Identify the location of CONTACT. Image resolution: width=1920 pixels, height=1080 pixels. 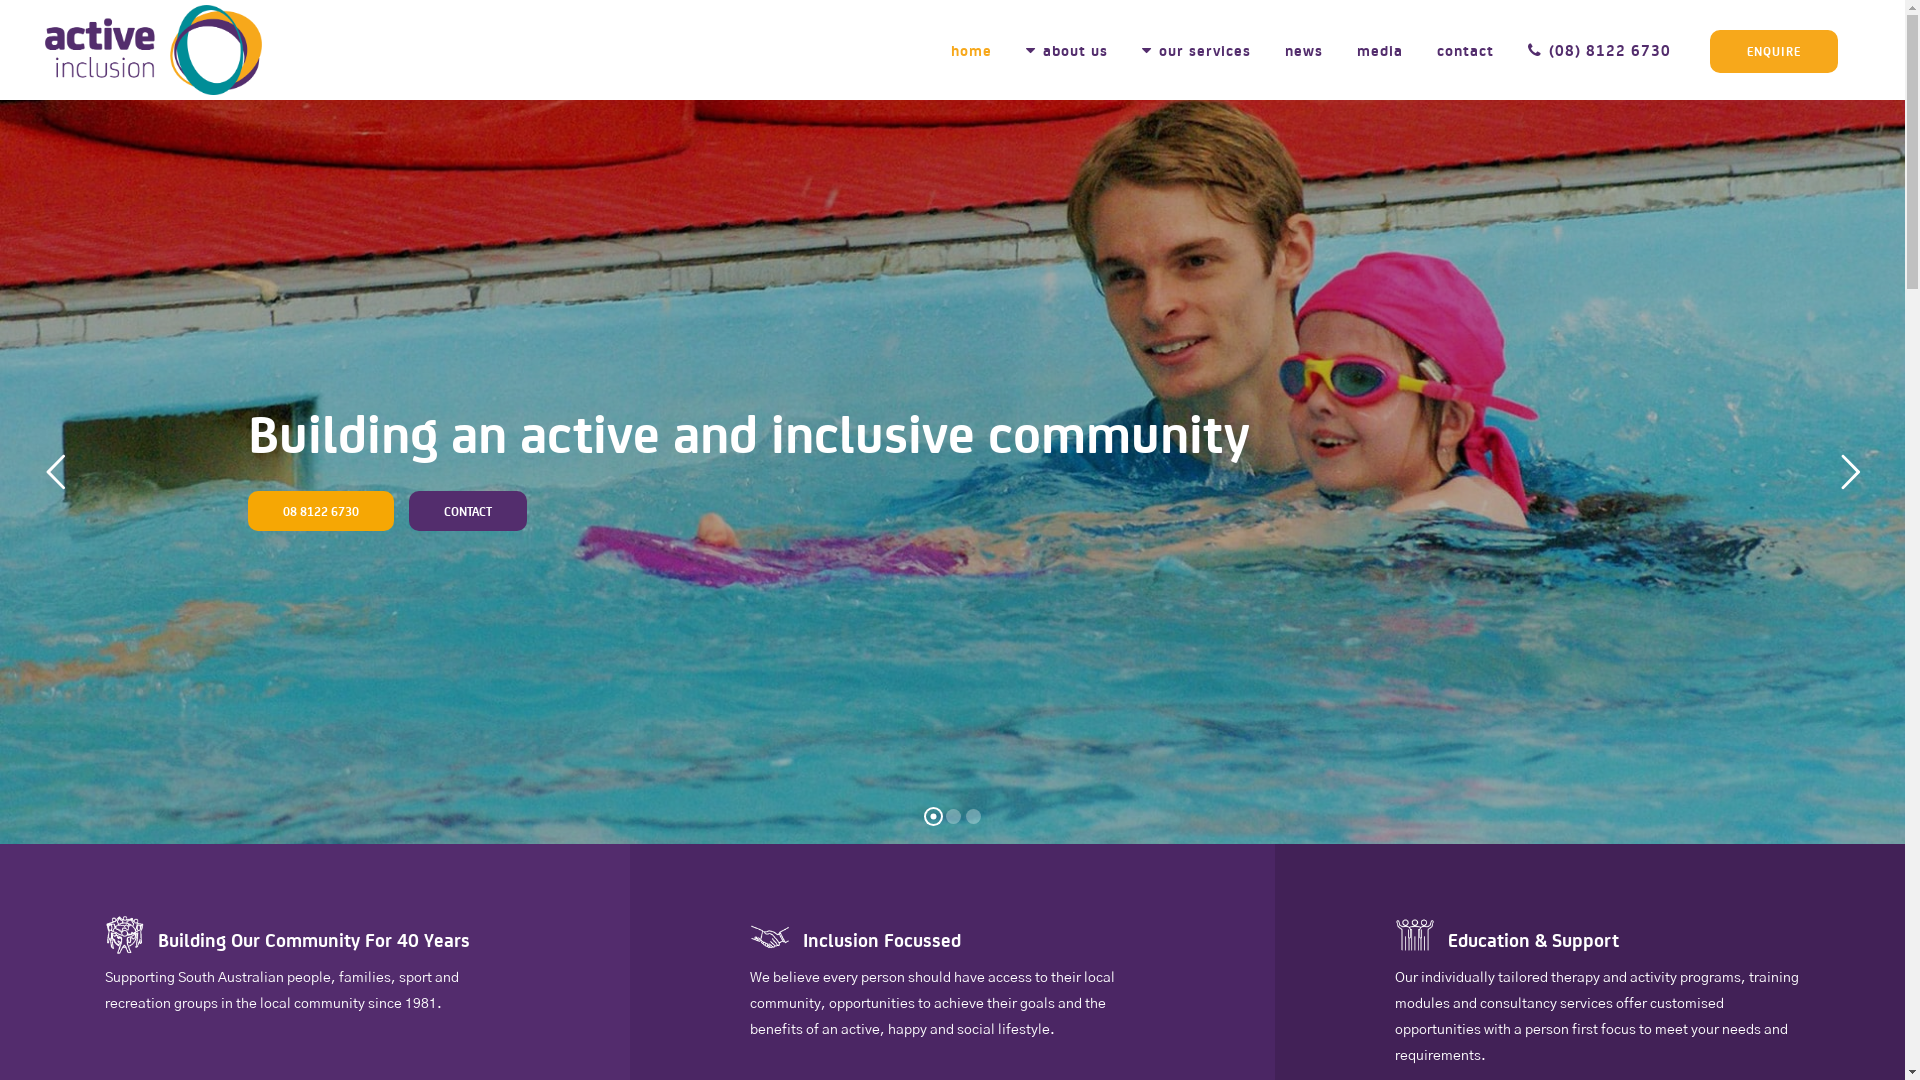
(468, 511).